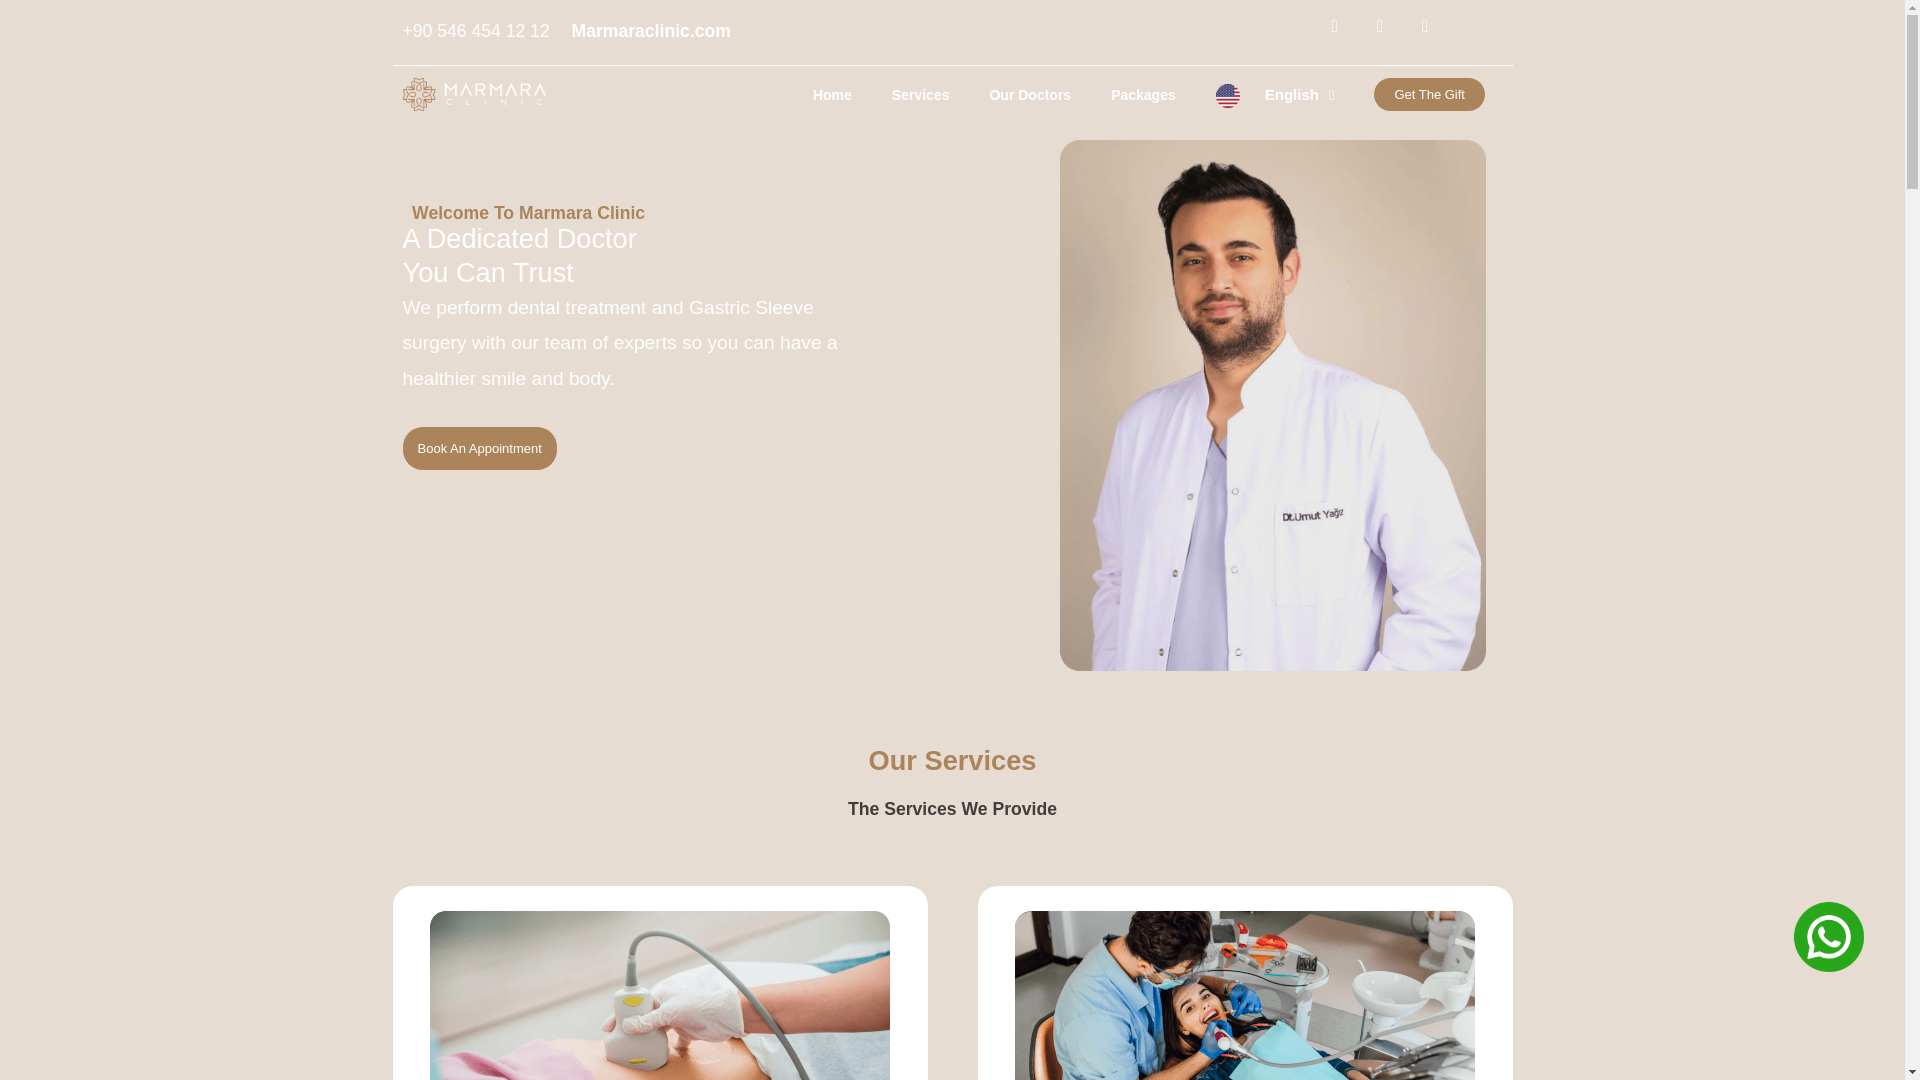  I want to click on Our Doctors, so click(1030, 94).